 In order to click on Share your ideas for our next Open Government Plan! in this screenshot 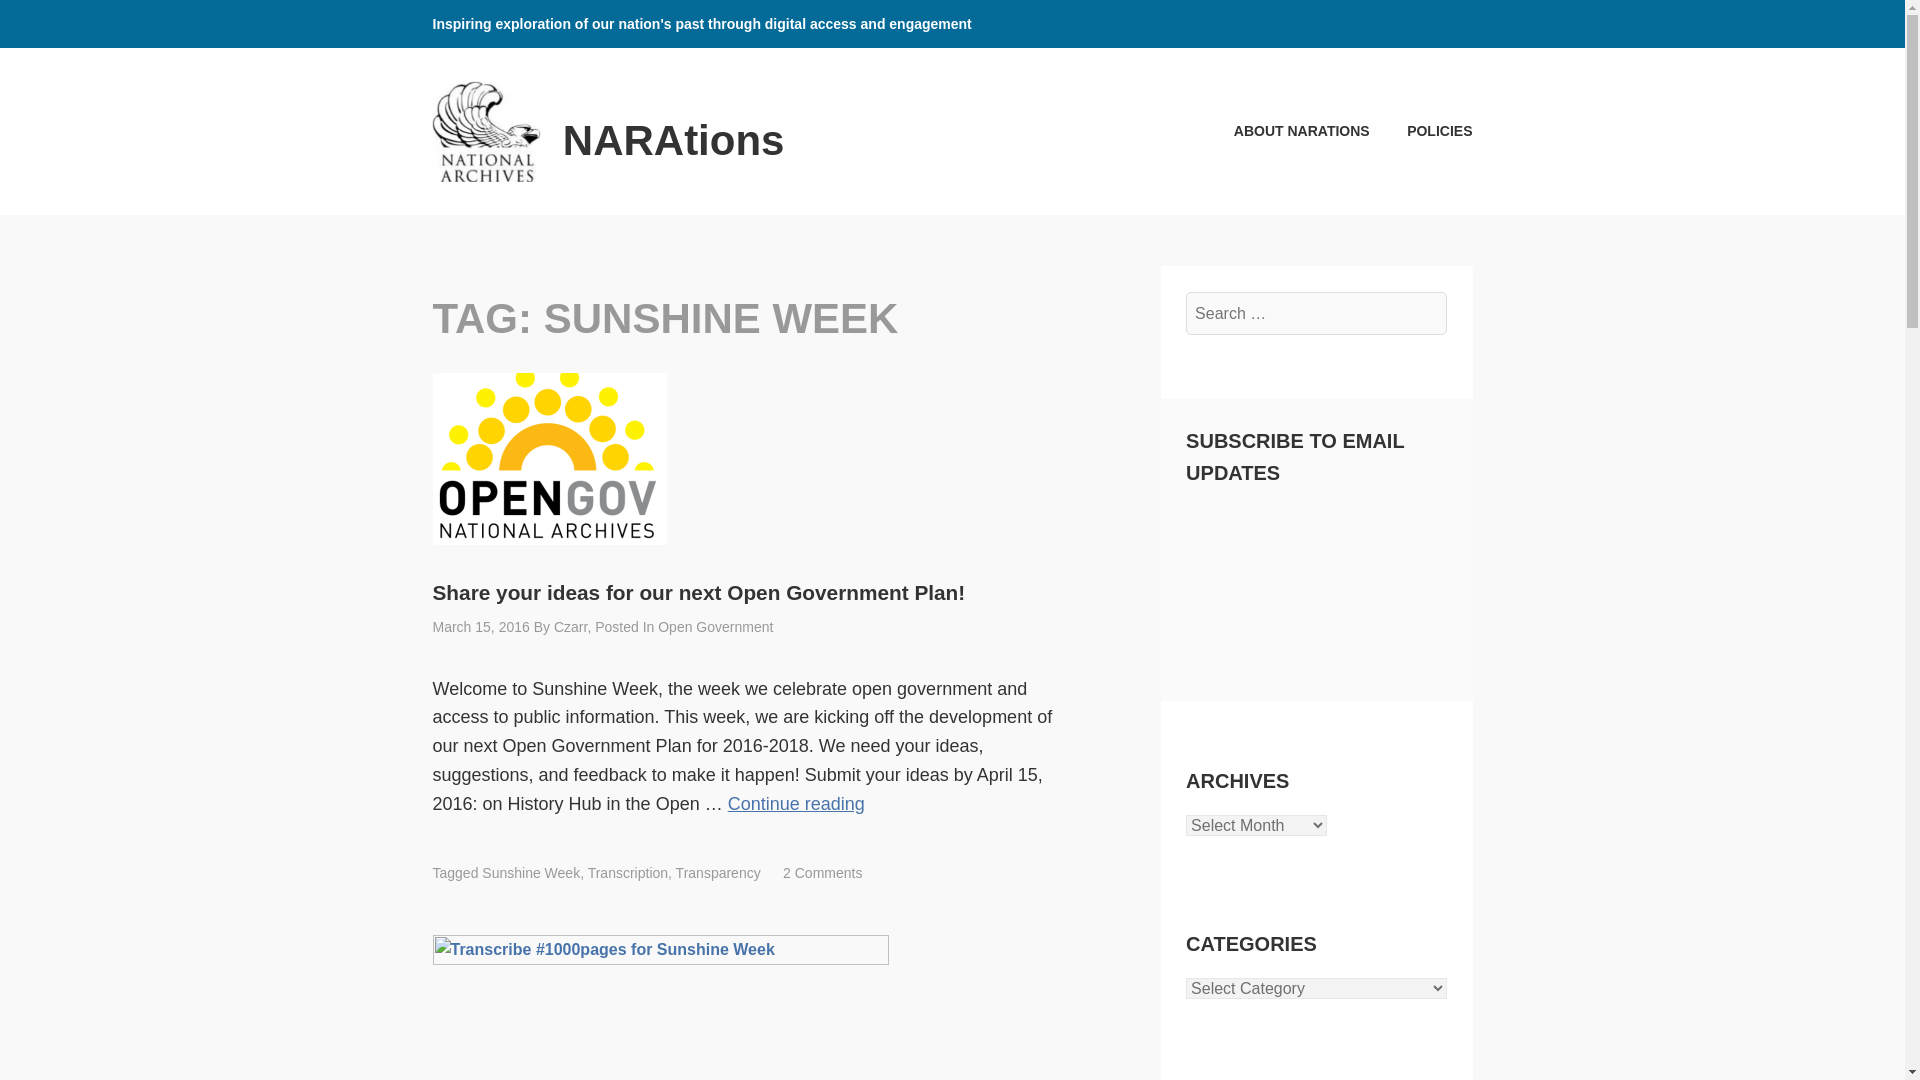, I will do `click(698, 592)`.